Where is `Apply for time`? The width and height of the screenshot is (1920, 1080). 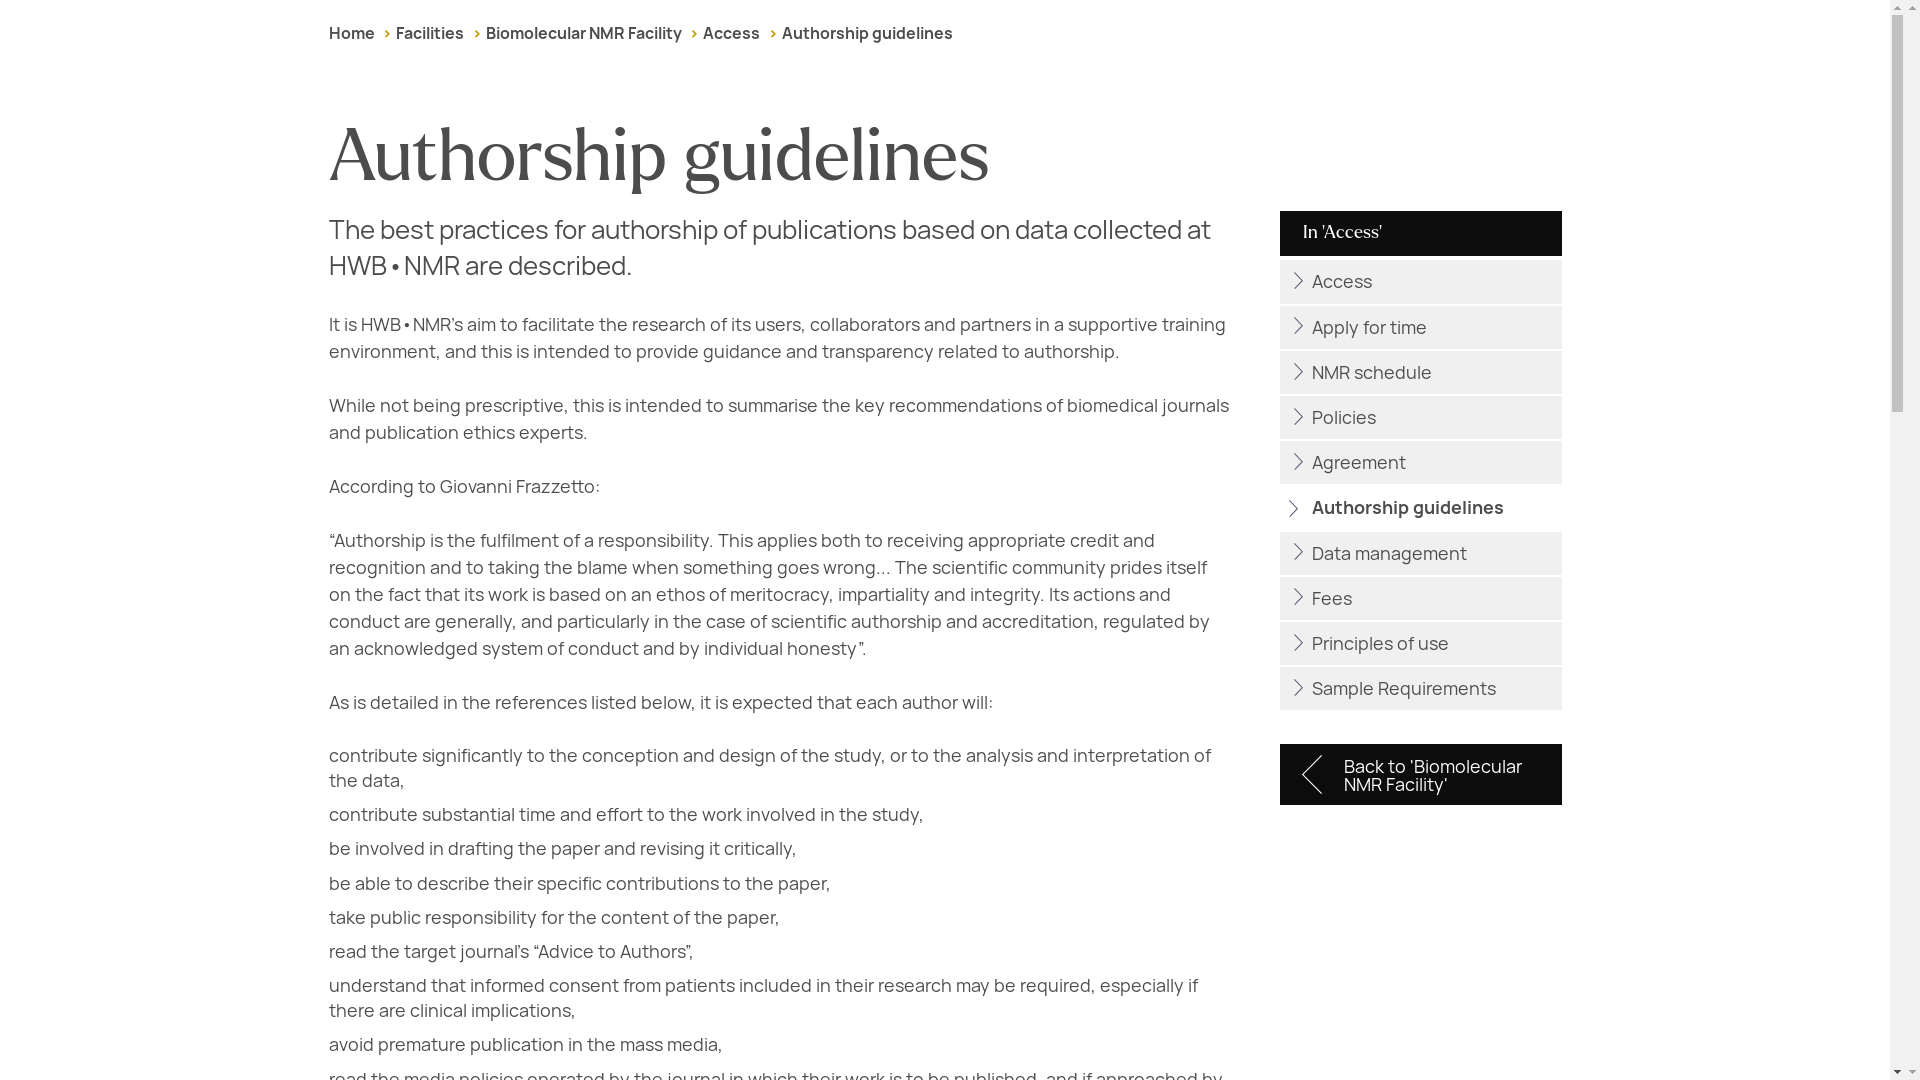
Apply for time is located at coordinates (1420, 326).